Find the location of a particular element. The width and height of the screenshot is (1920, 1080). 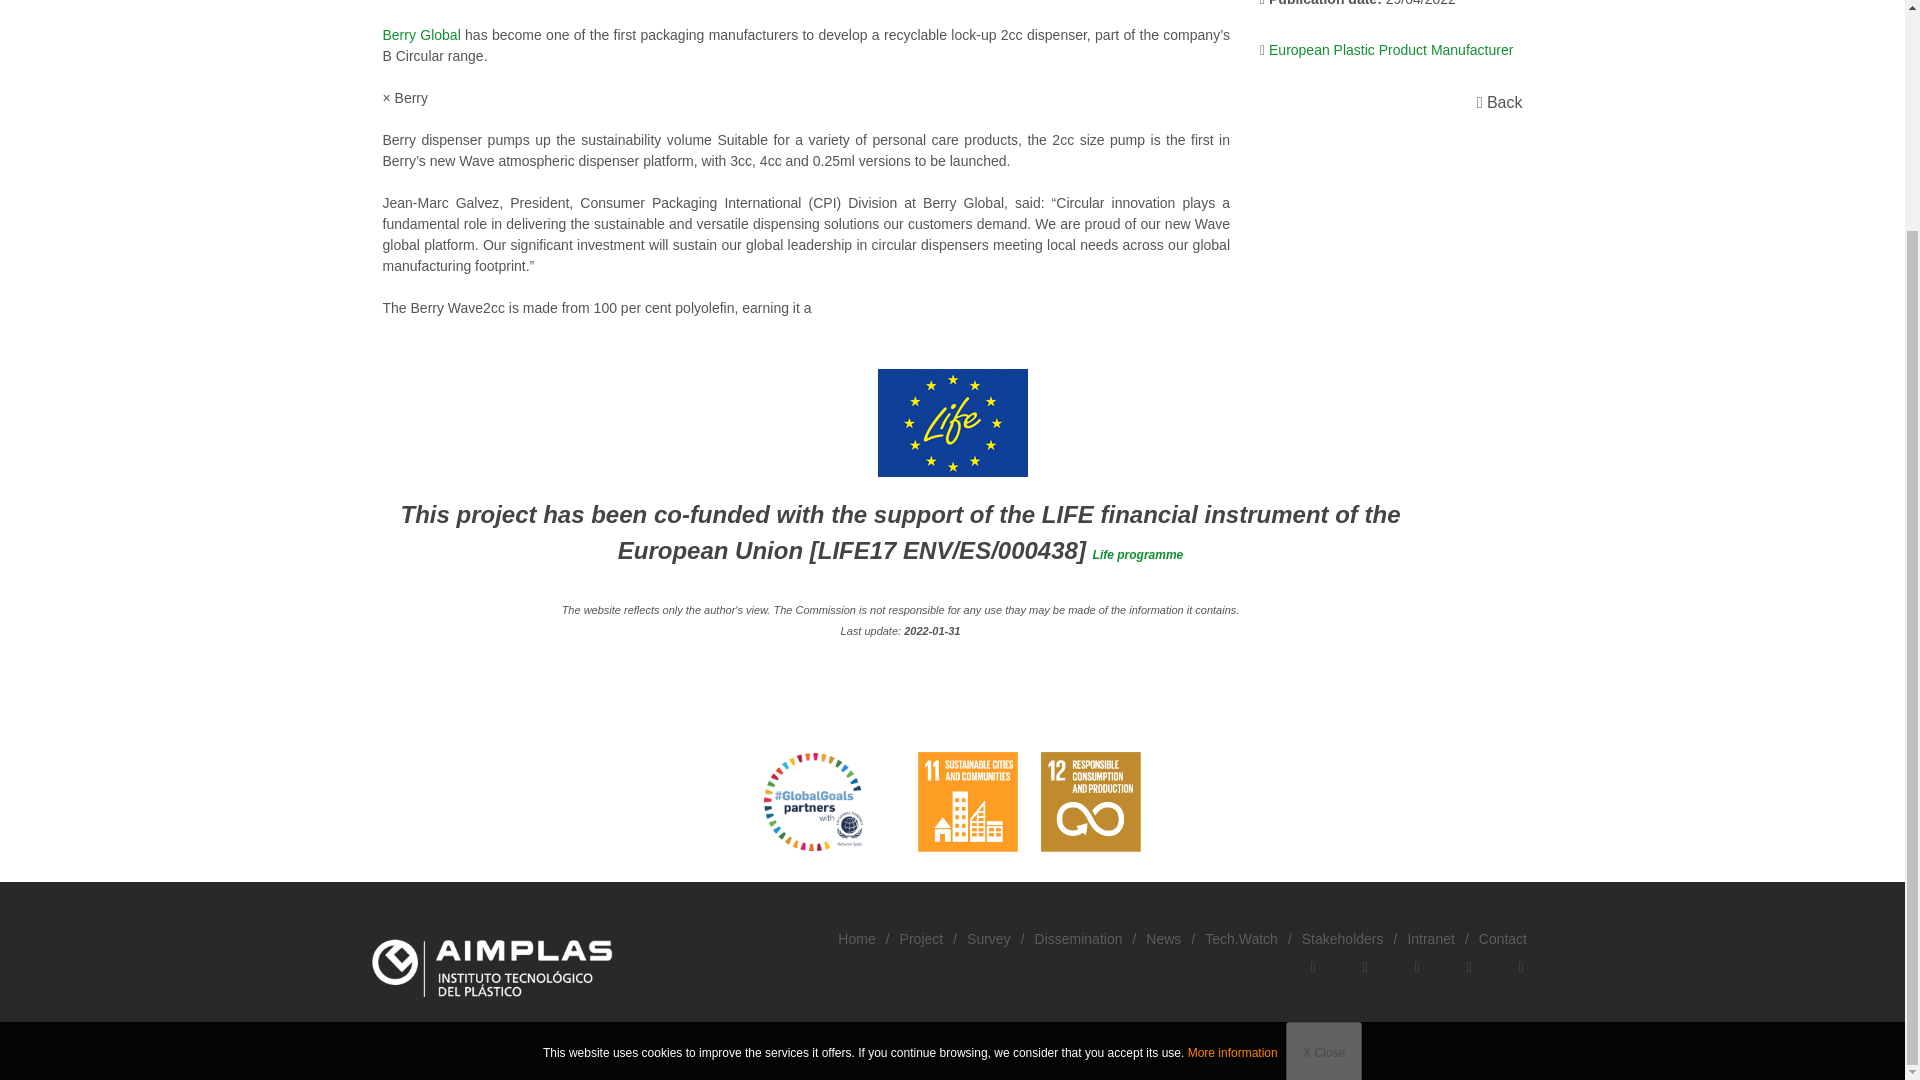

Intranet is located at coordinates (1430, 938).